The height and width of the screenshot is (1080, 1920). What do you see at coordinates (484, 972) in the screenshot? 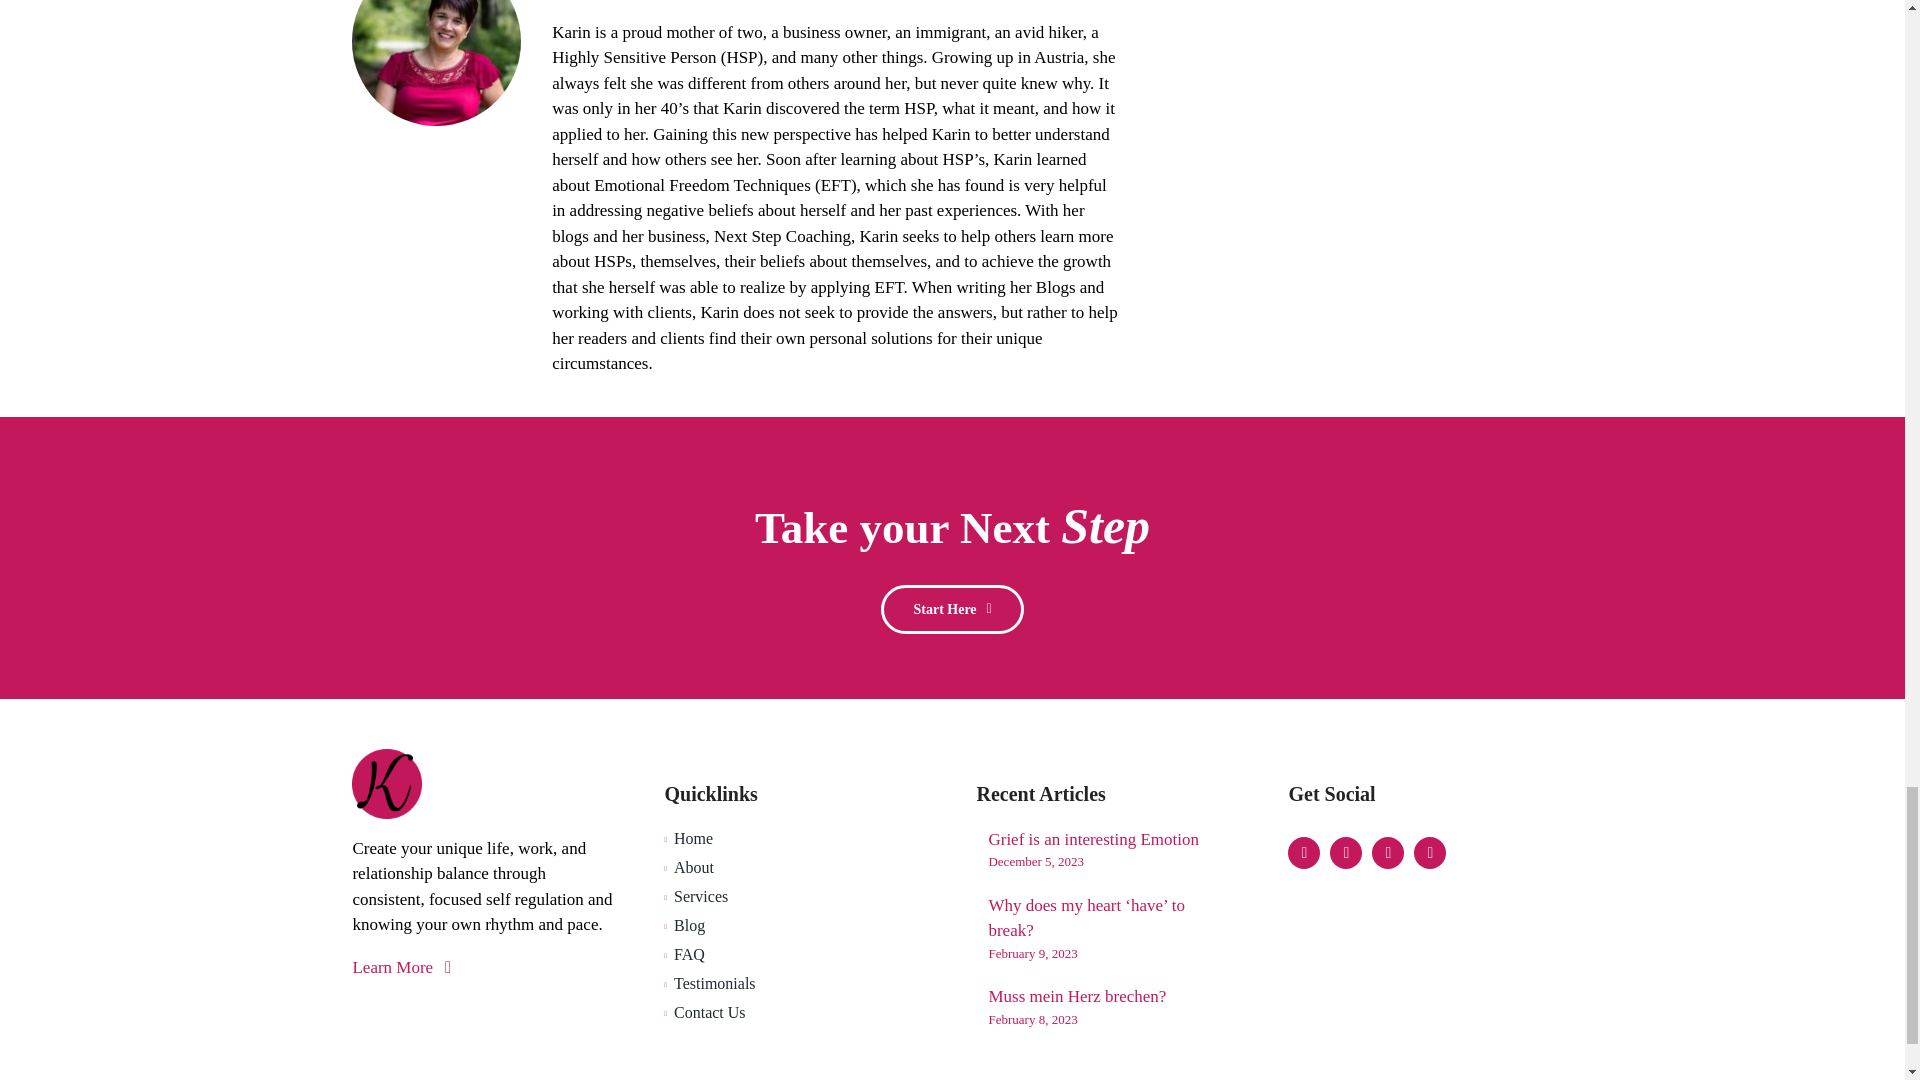
I see `Learn More` at bounding box center [484, 972].